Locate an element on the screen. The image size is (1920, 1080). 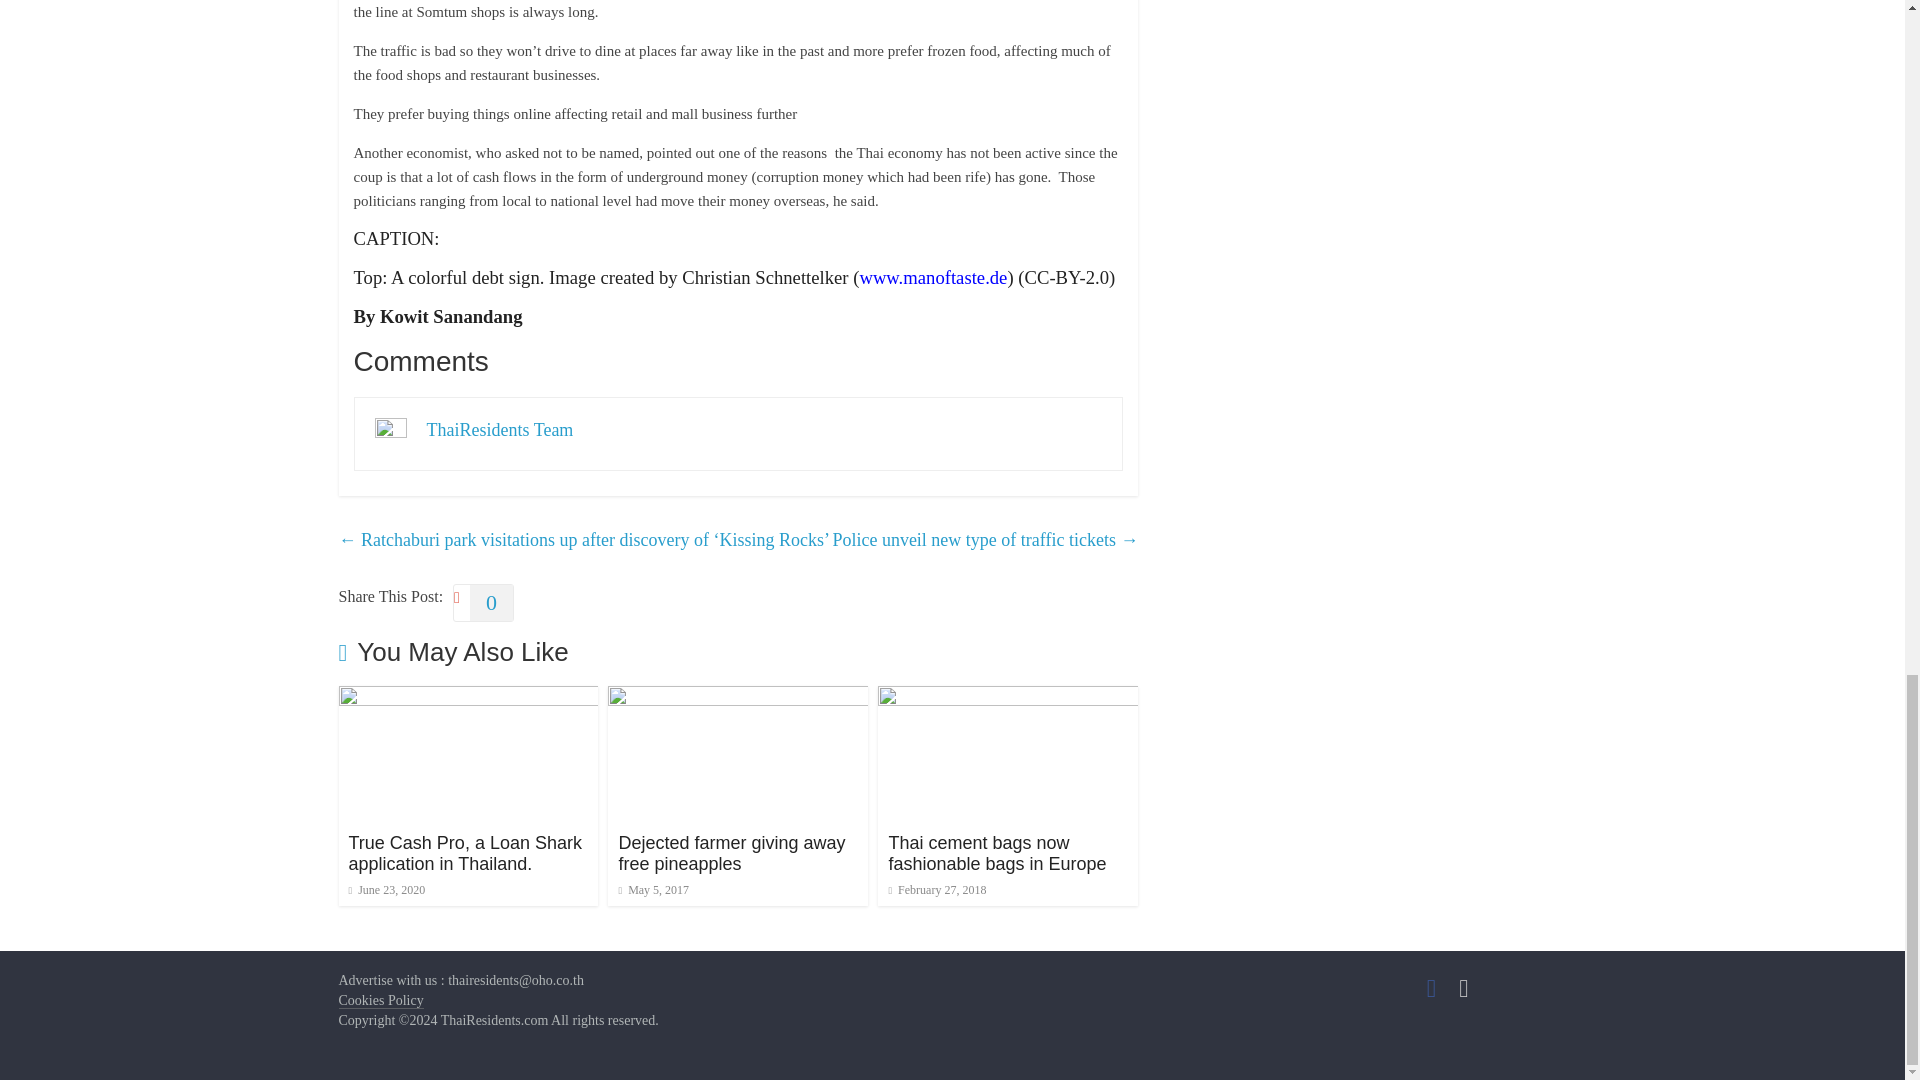
Dejected farmer giving away free pineapples is located at coordinates (731, 853).